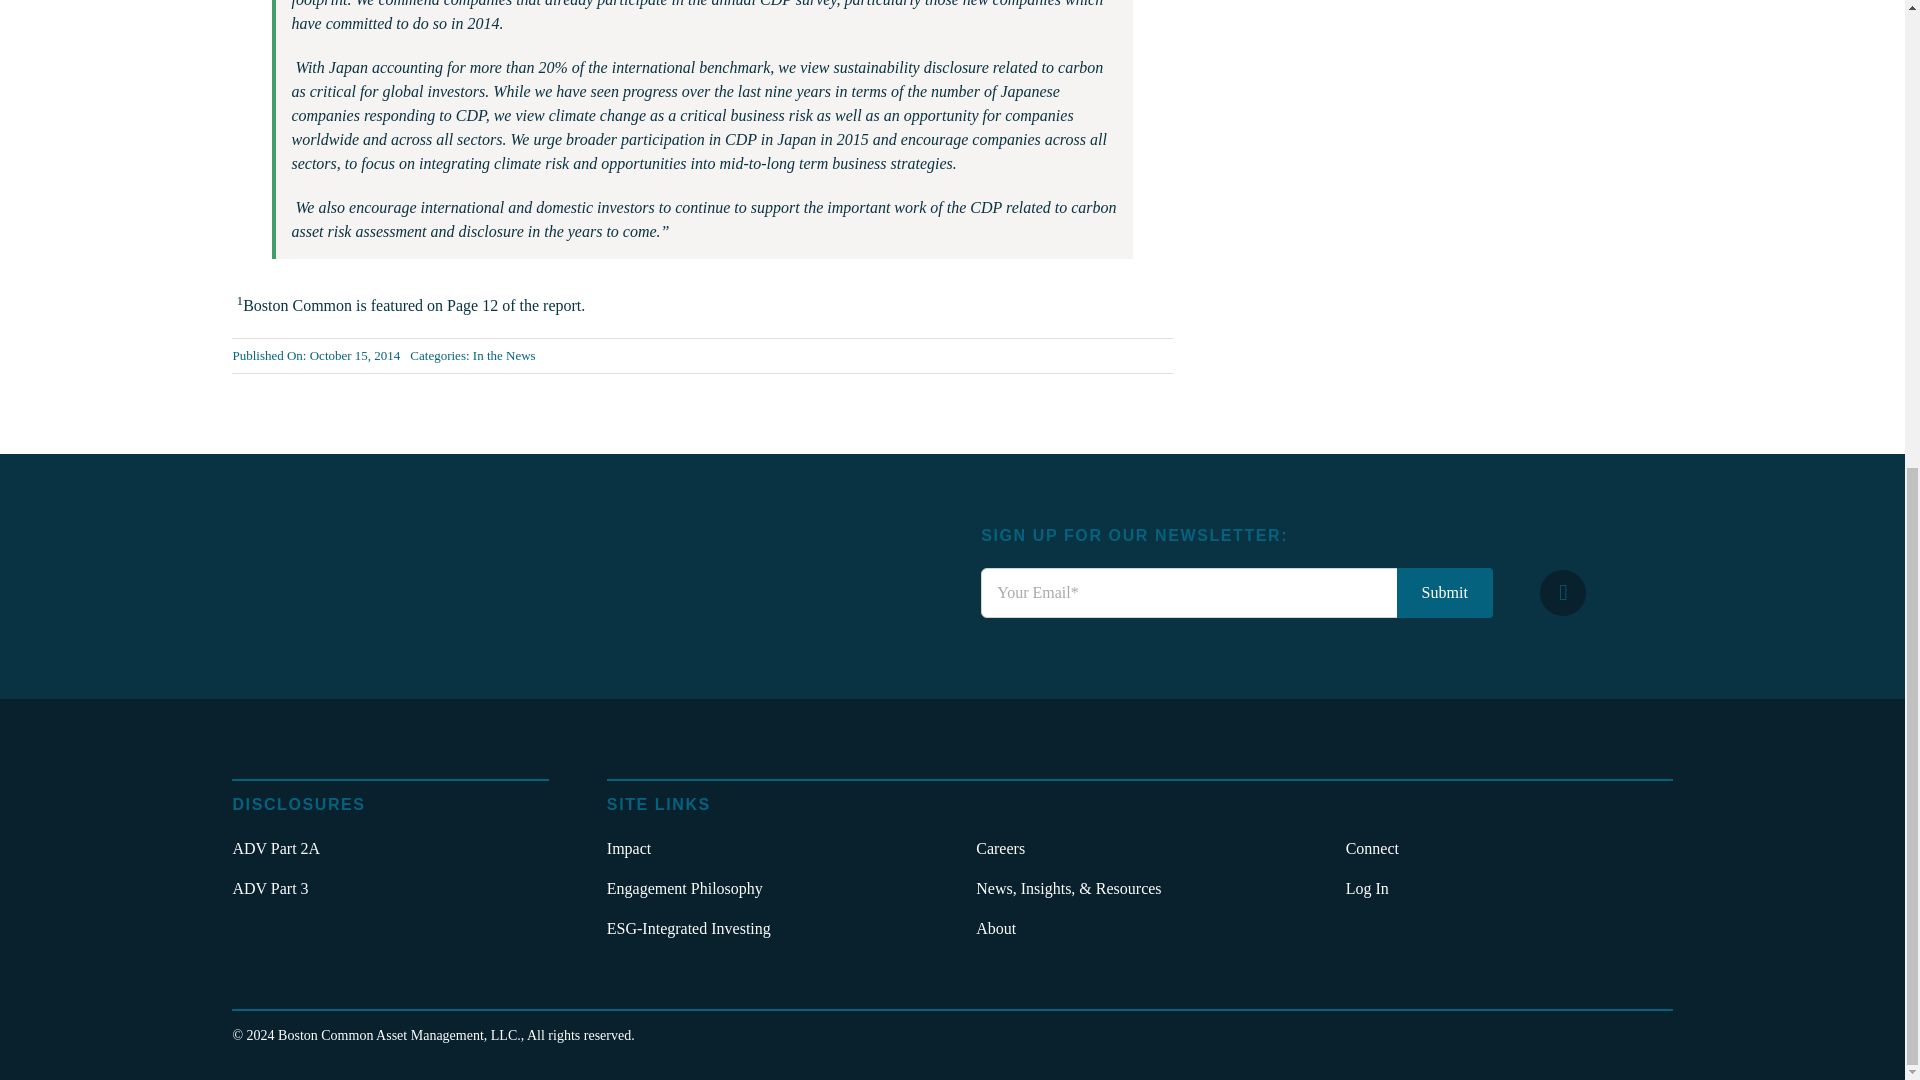 This screenshot has width=1920, height=1080. I want to click on ESG-Integrated Investing, so click(770, 929).